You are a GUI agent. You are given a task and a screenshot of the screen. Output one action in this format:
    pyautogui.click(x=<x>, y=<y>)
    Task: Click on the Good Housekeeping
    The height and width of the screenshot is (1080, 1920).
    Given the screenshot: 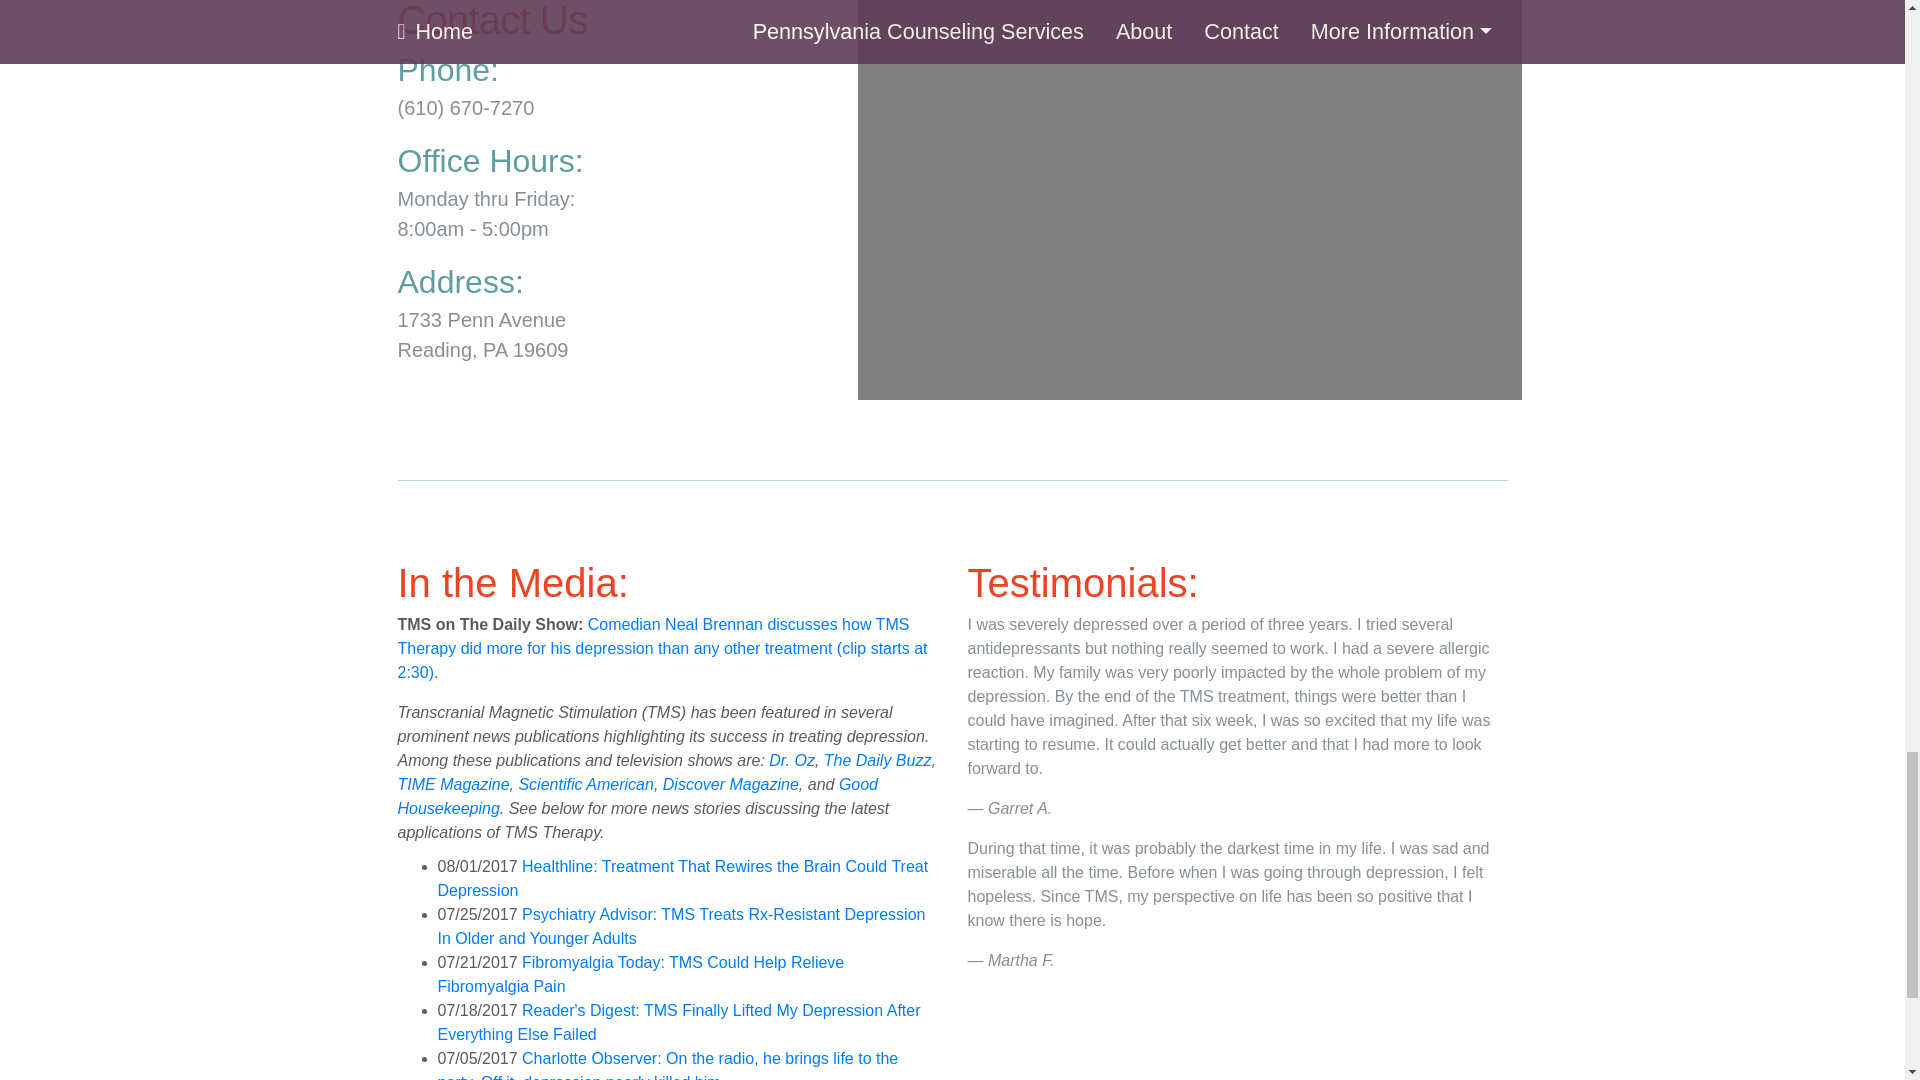 What is the action you would take?
    pyautogui.click(x=638, y=796)
    